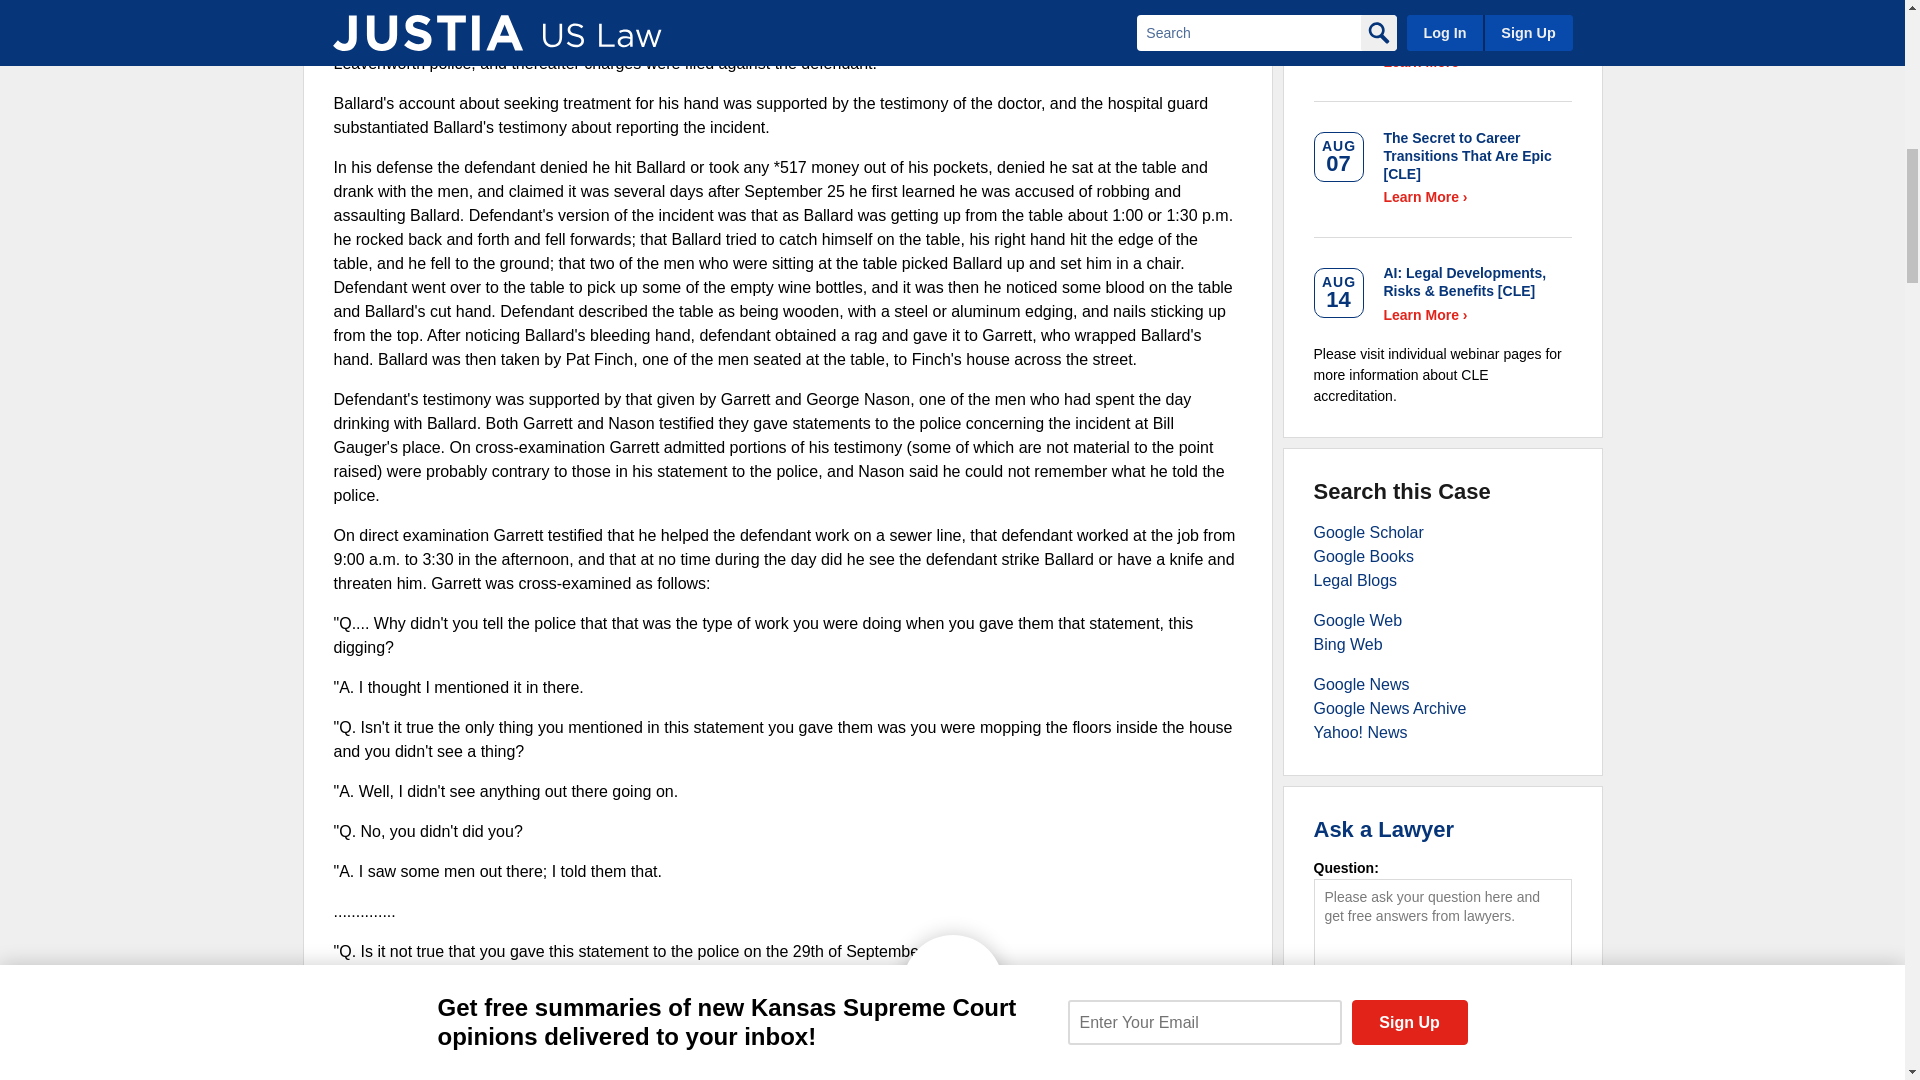 This screenshot has width=1920, height=1080. Describe the element at coordinates (1360, 732) in the screenshot. I see `Law - Yahoo! News` at that location.